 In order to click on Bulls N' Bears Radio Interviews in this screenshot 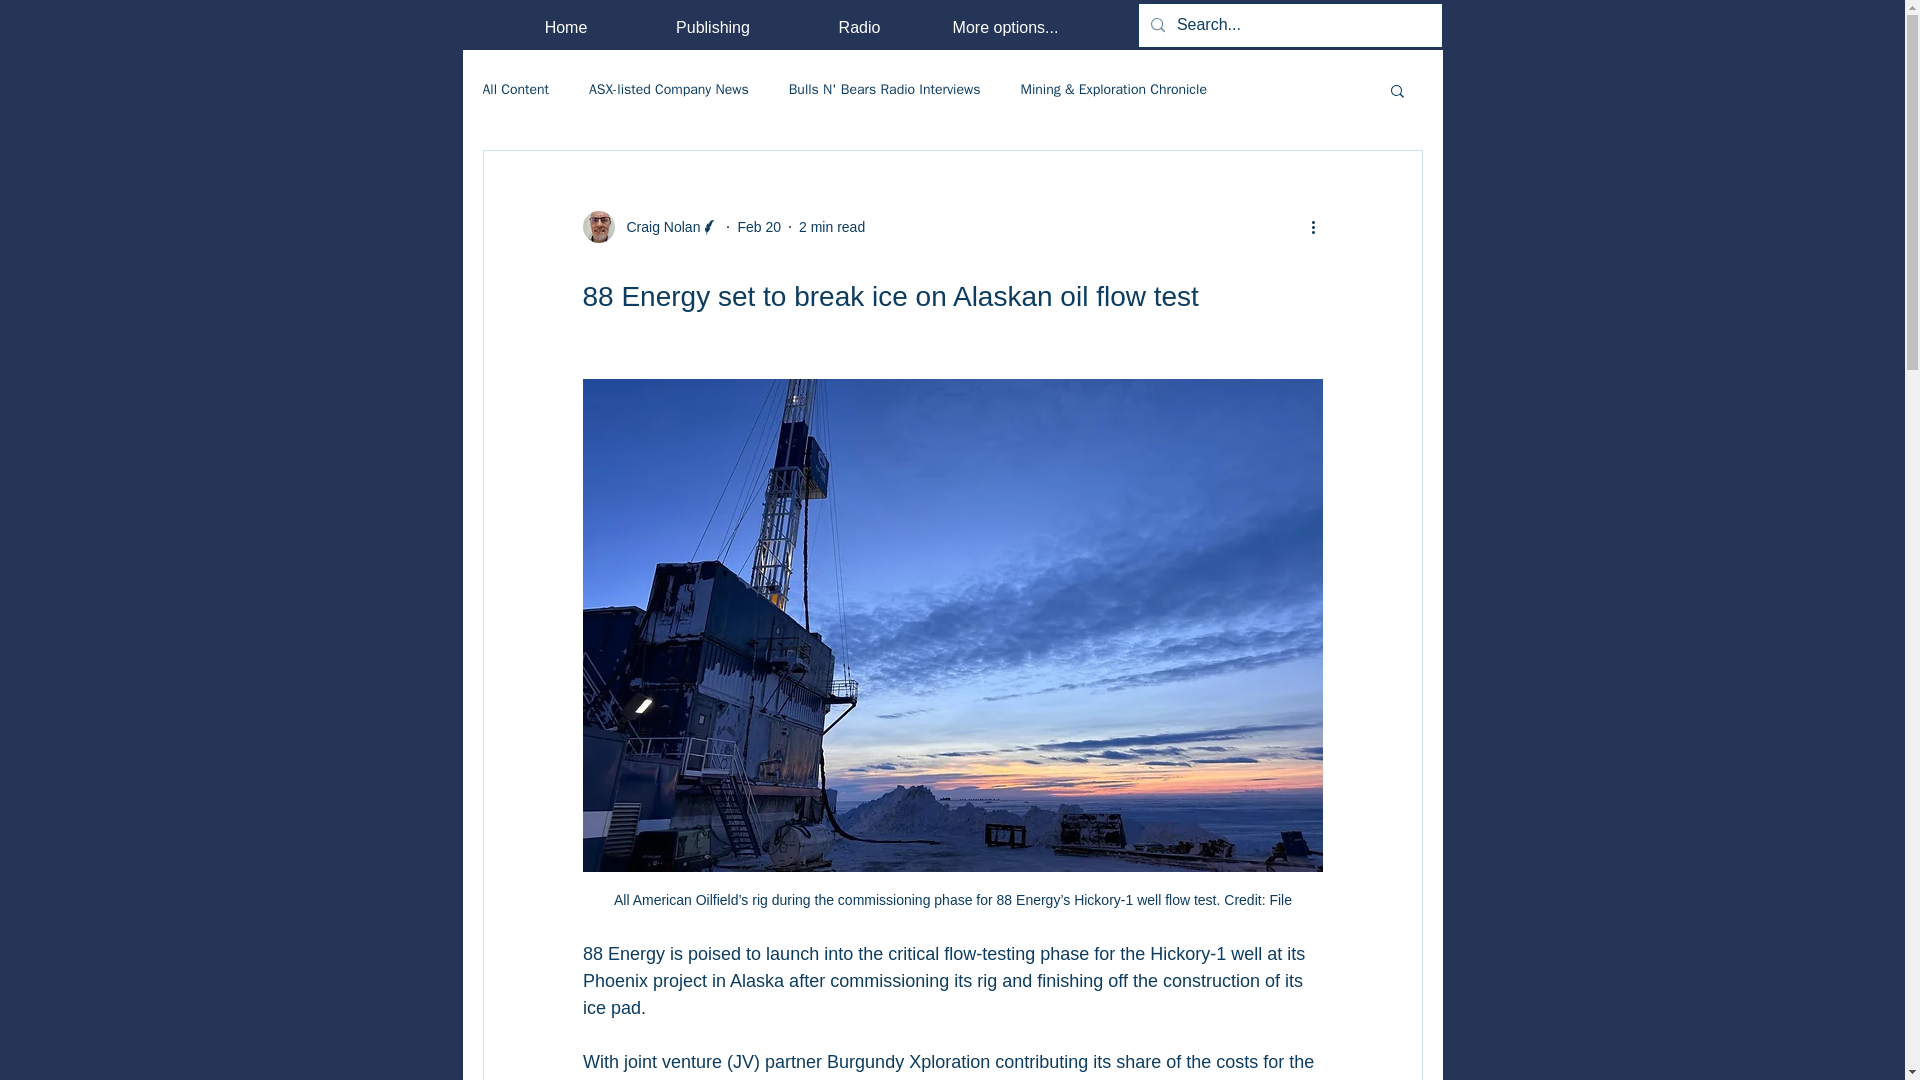, I will do `click(885, 90)`.